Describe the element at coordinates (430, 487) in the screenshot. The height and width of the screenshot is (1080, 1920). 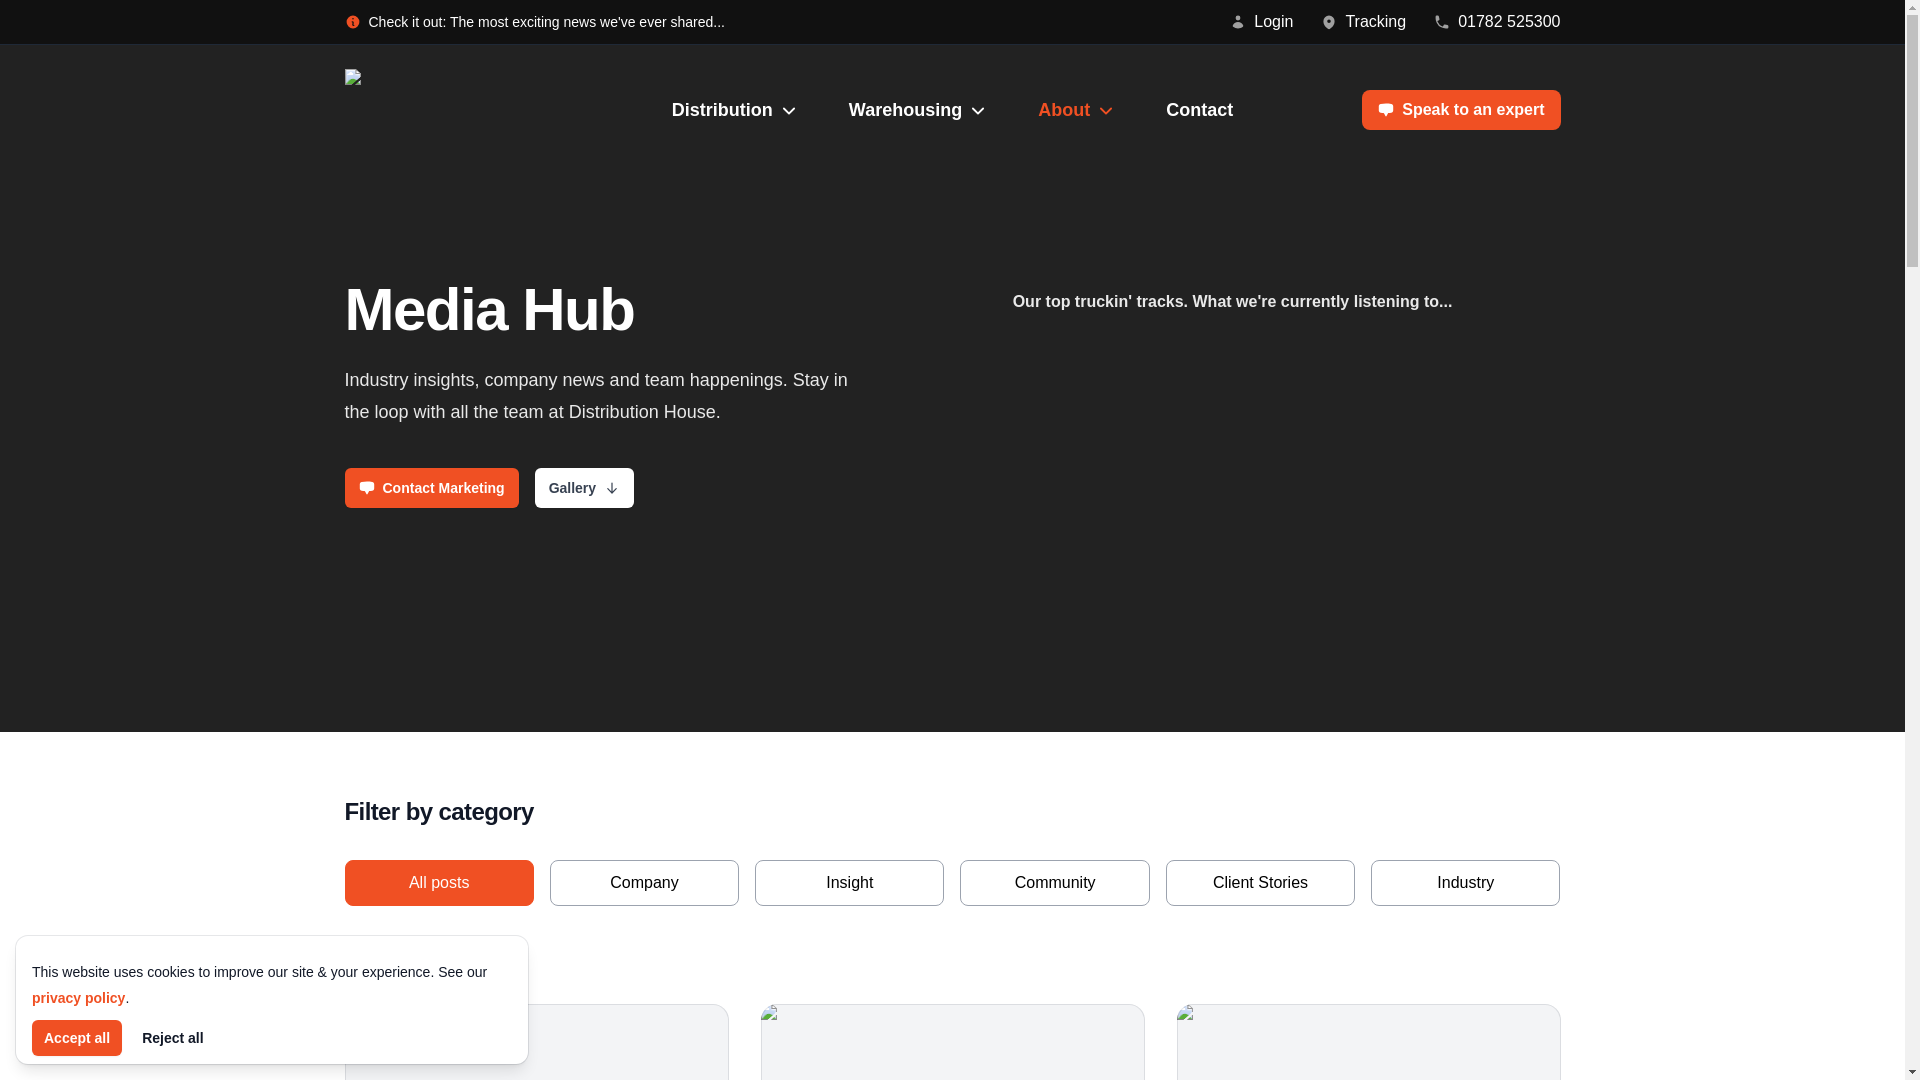
I see `Contact Marketing` at that location.